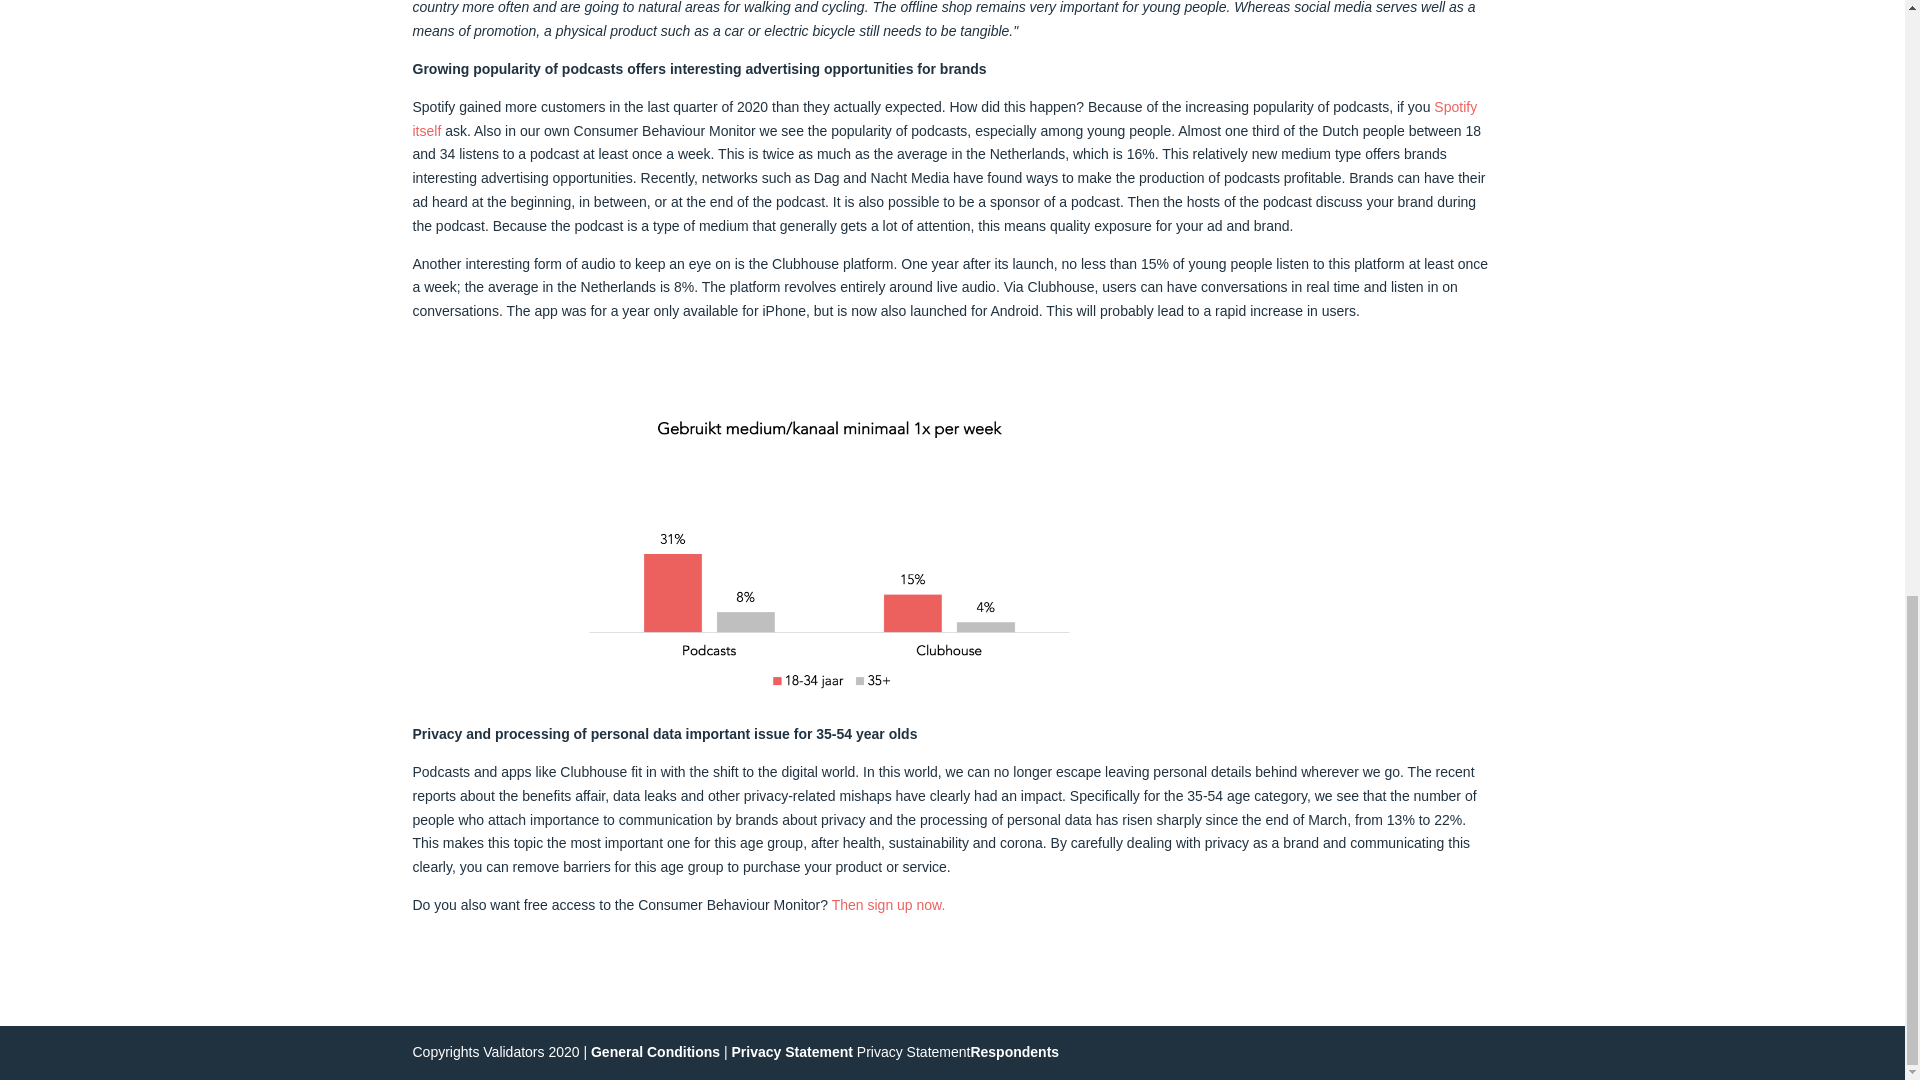 This screenshot has width=1920, height=1080. I want to click on Privacy Statement, so click(792, 1052).